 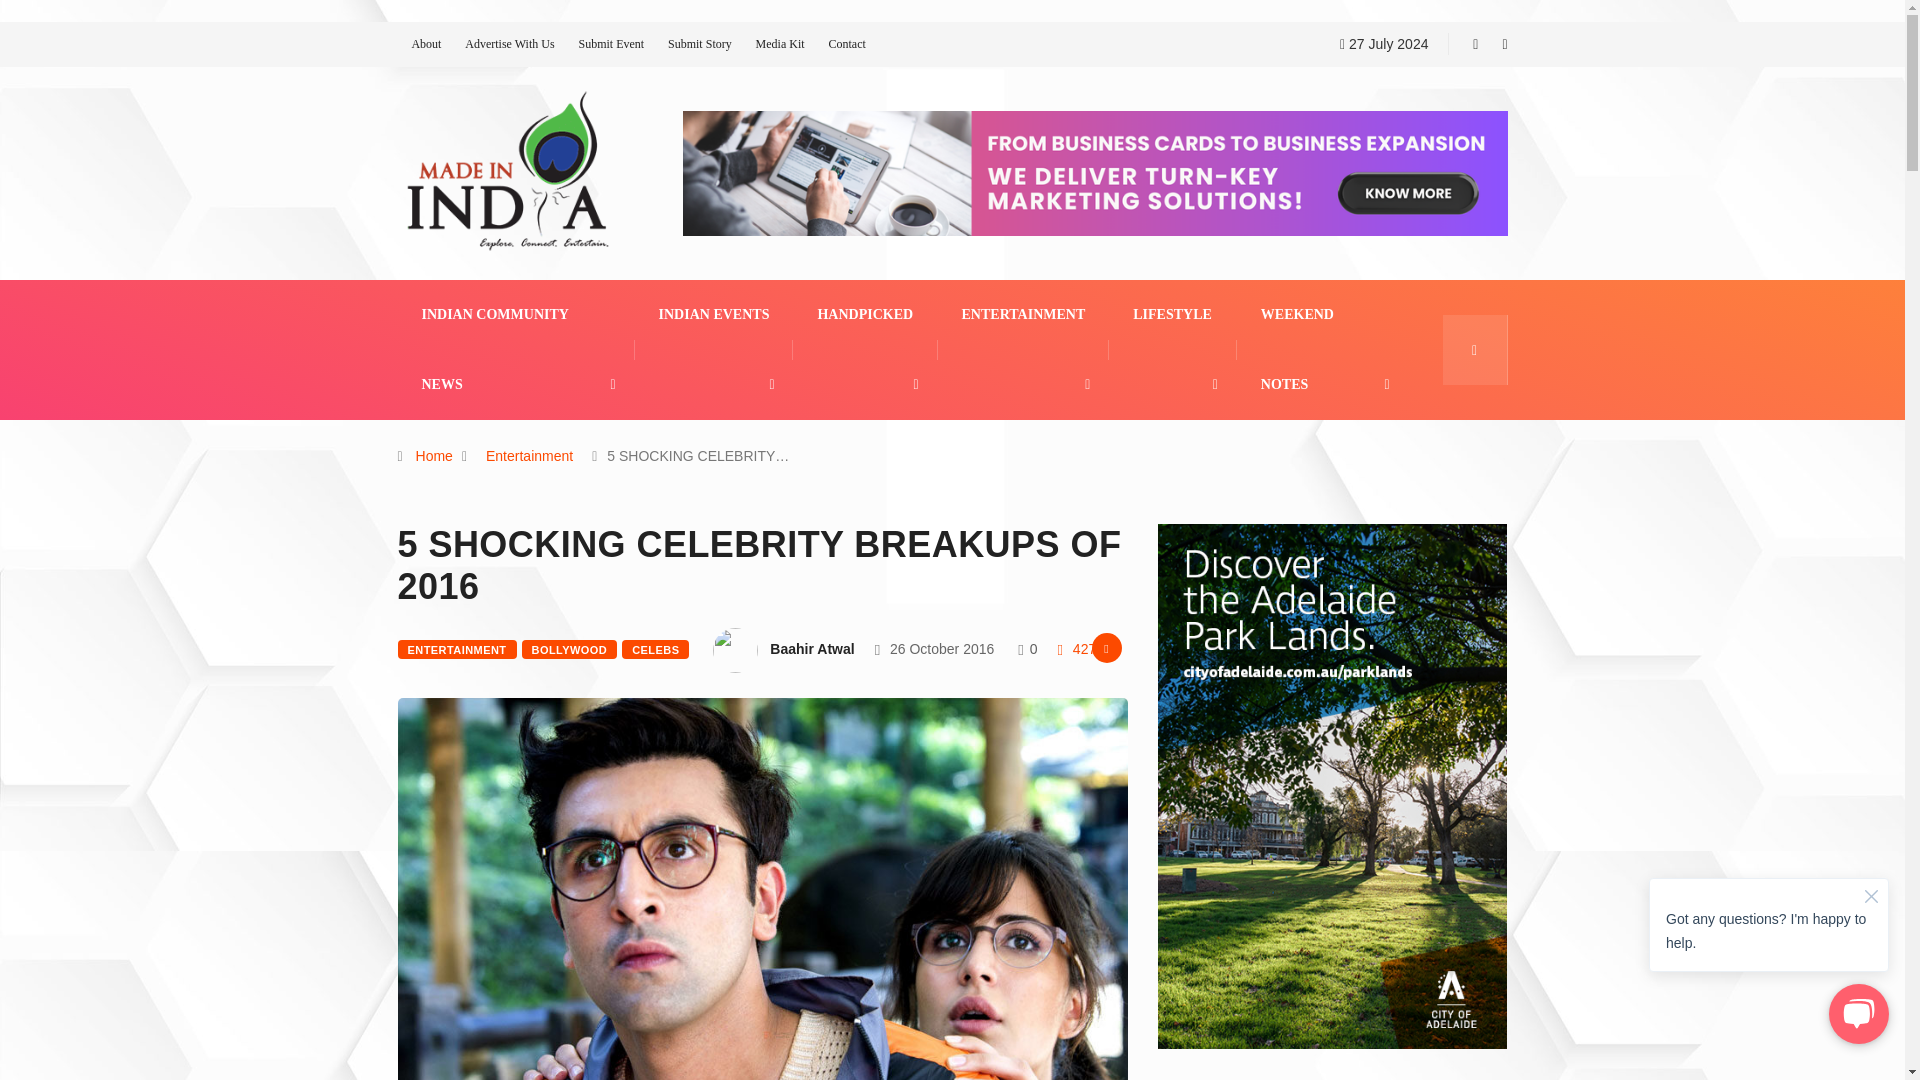 I want to click on Submit Story, so click(x=700, y=43).